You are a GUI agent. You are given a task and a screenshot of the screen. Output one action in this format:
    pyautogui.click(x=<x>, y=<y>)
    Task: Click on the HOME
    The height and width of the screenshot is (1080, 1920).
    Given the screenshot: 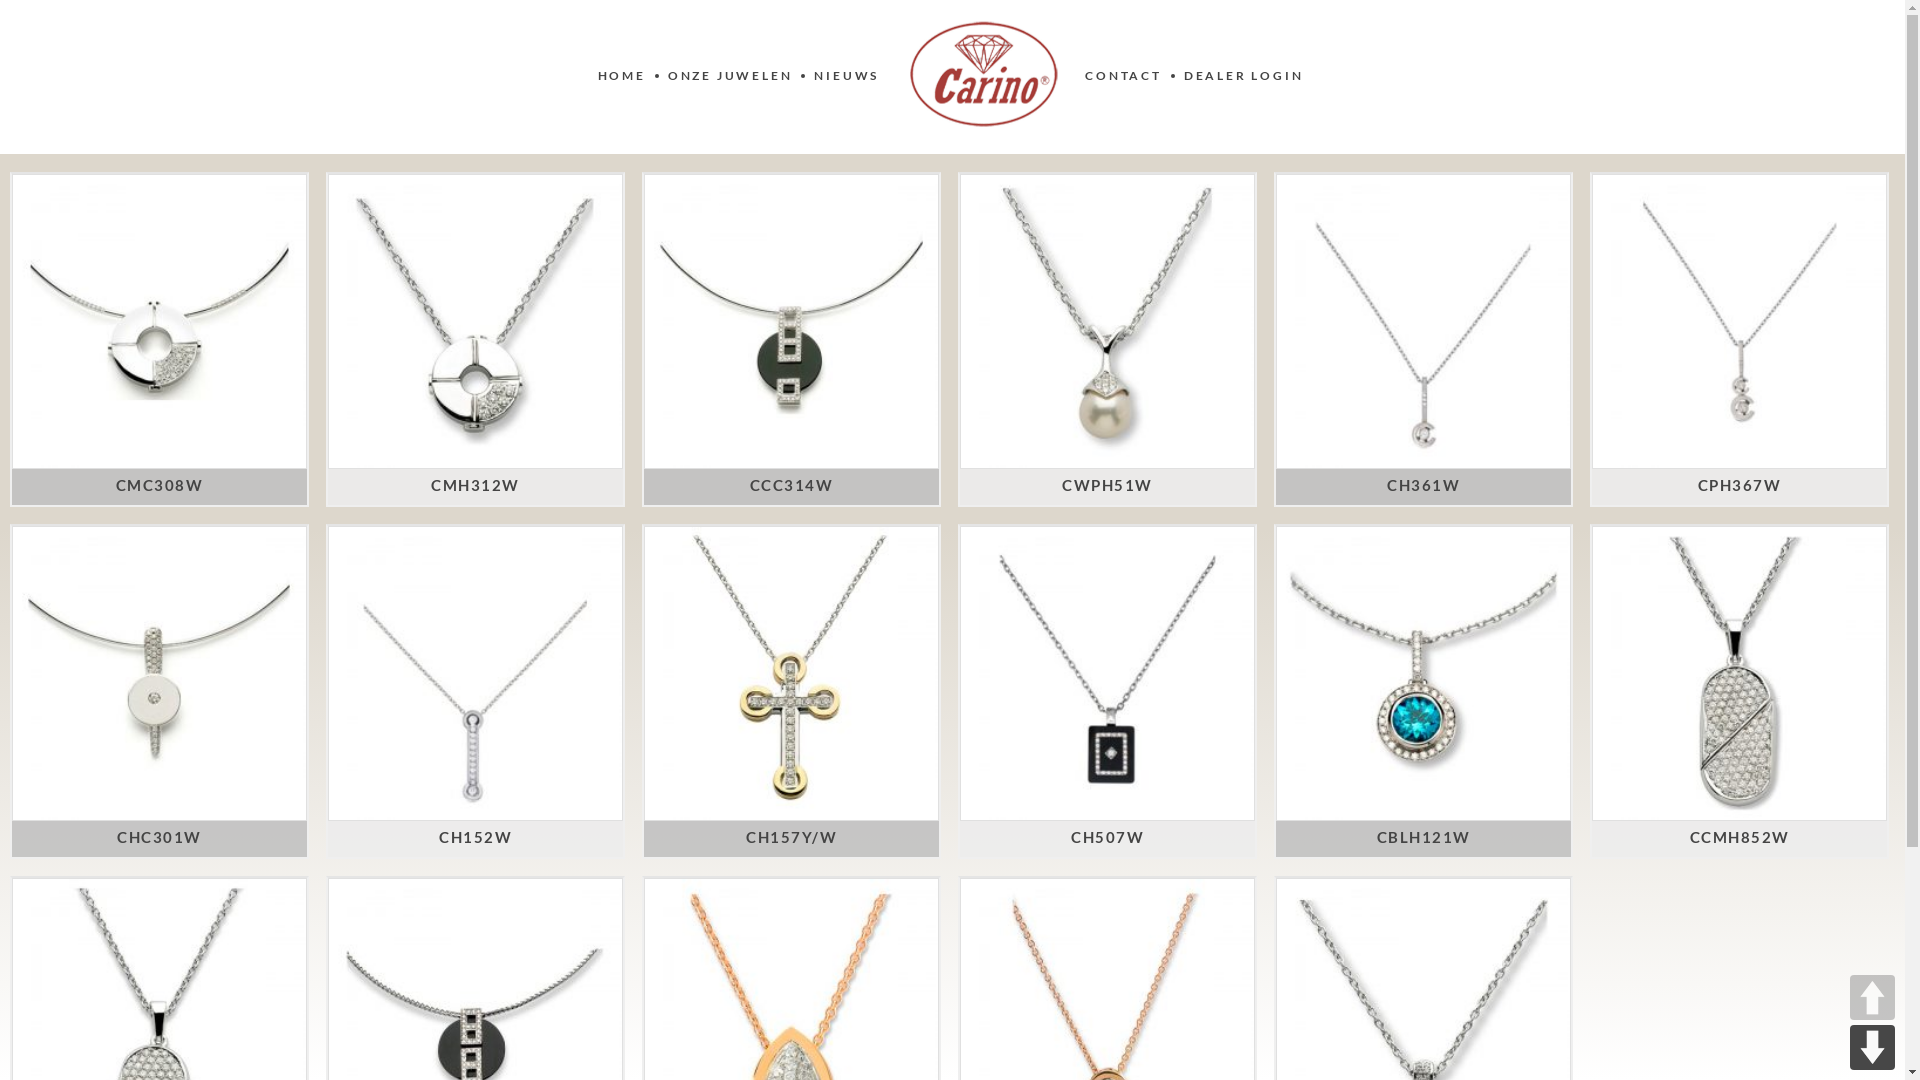 What is the action you would take?
    pyautogui.click(x=622, y=76)
    